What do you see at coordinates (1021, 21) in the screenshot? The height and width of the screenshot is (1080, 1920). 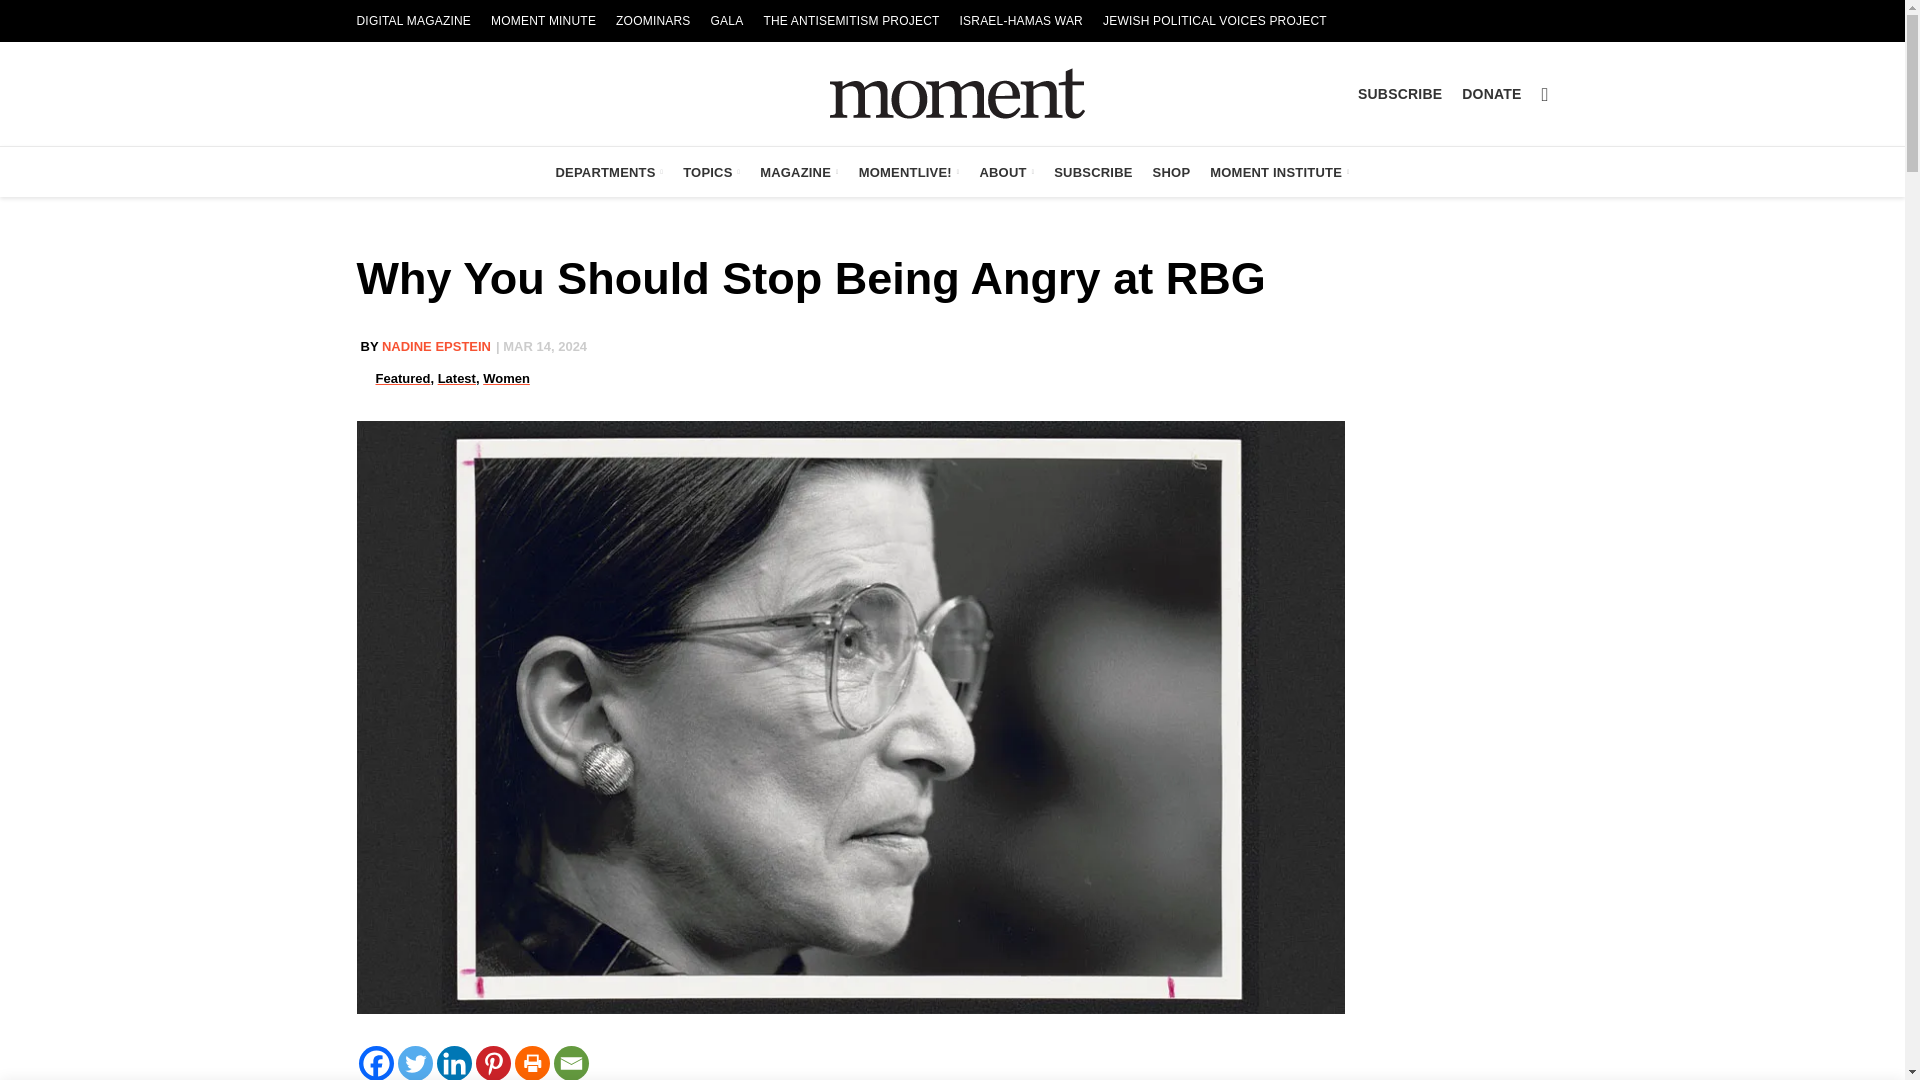 I see `ISRAEL-HAMAS WAR` at bounding box center [1021, 21].